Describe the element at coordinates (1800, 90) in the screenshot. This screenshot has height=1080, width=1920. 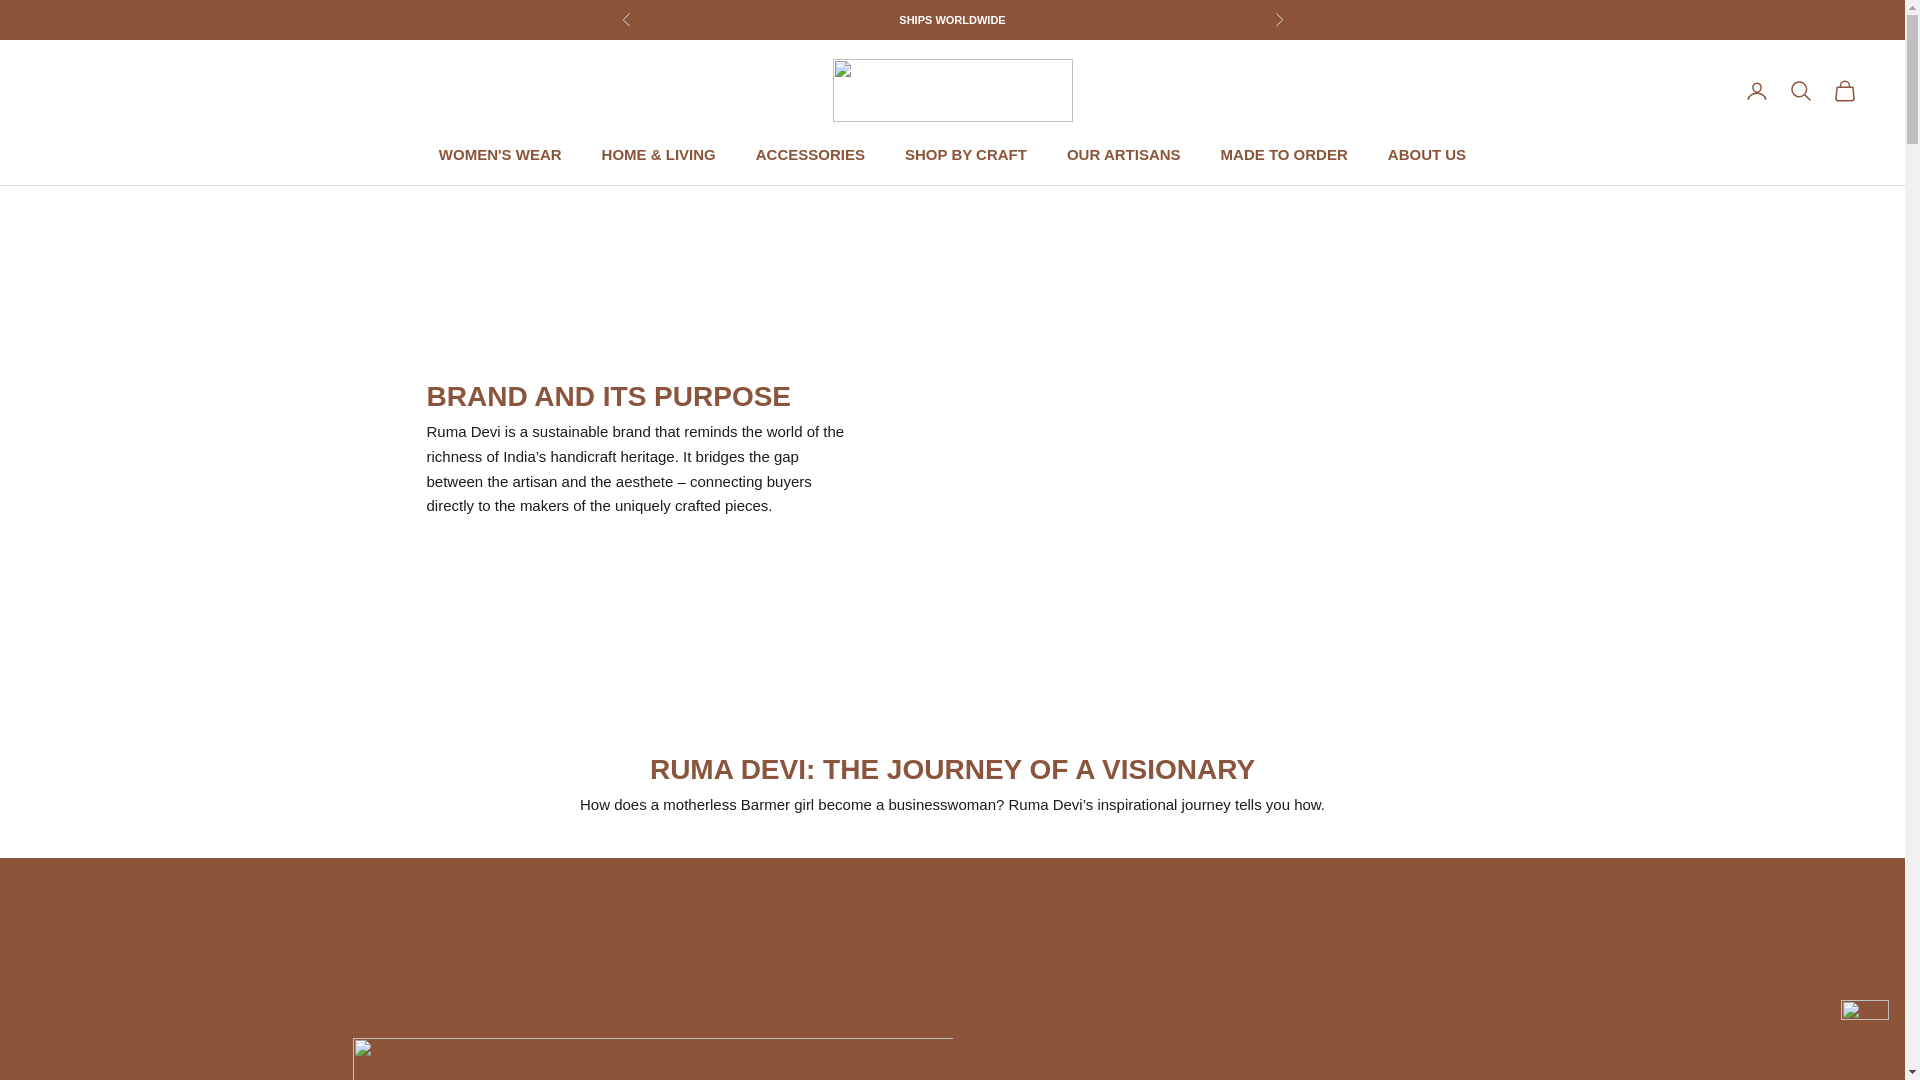
I see `Open search` at that location.